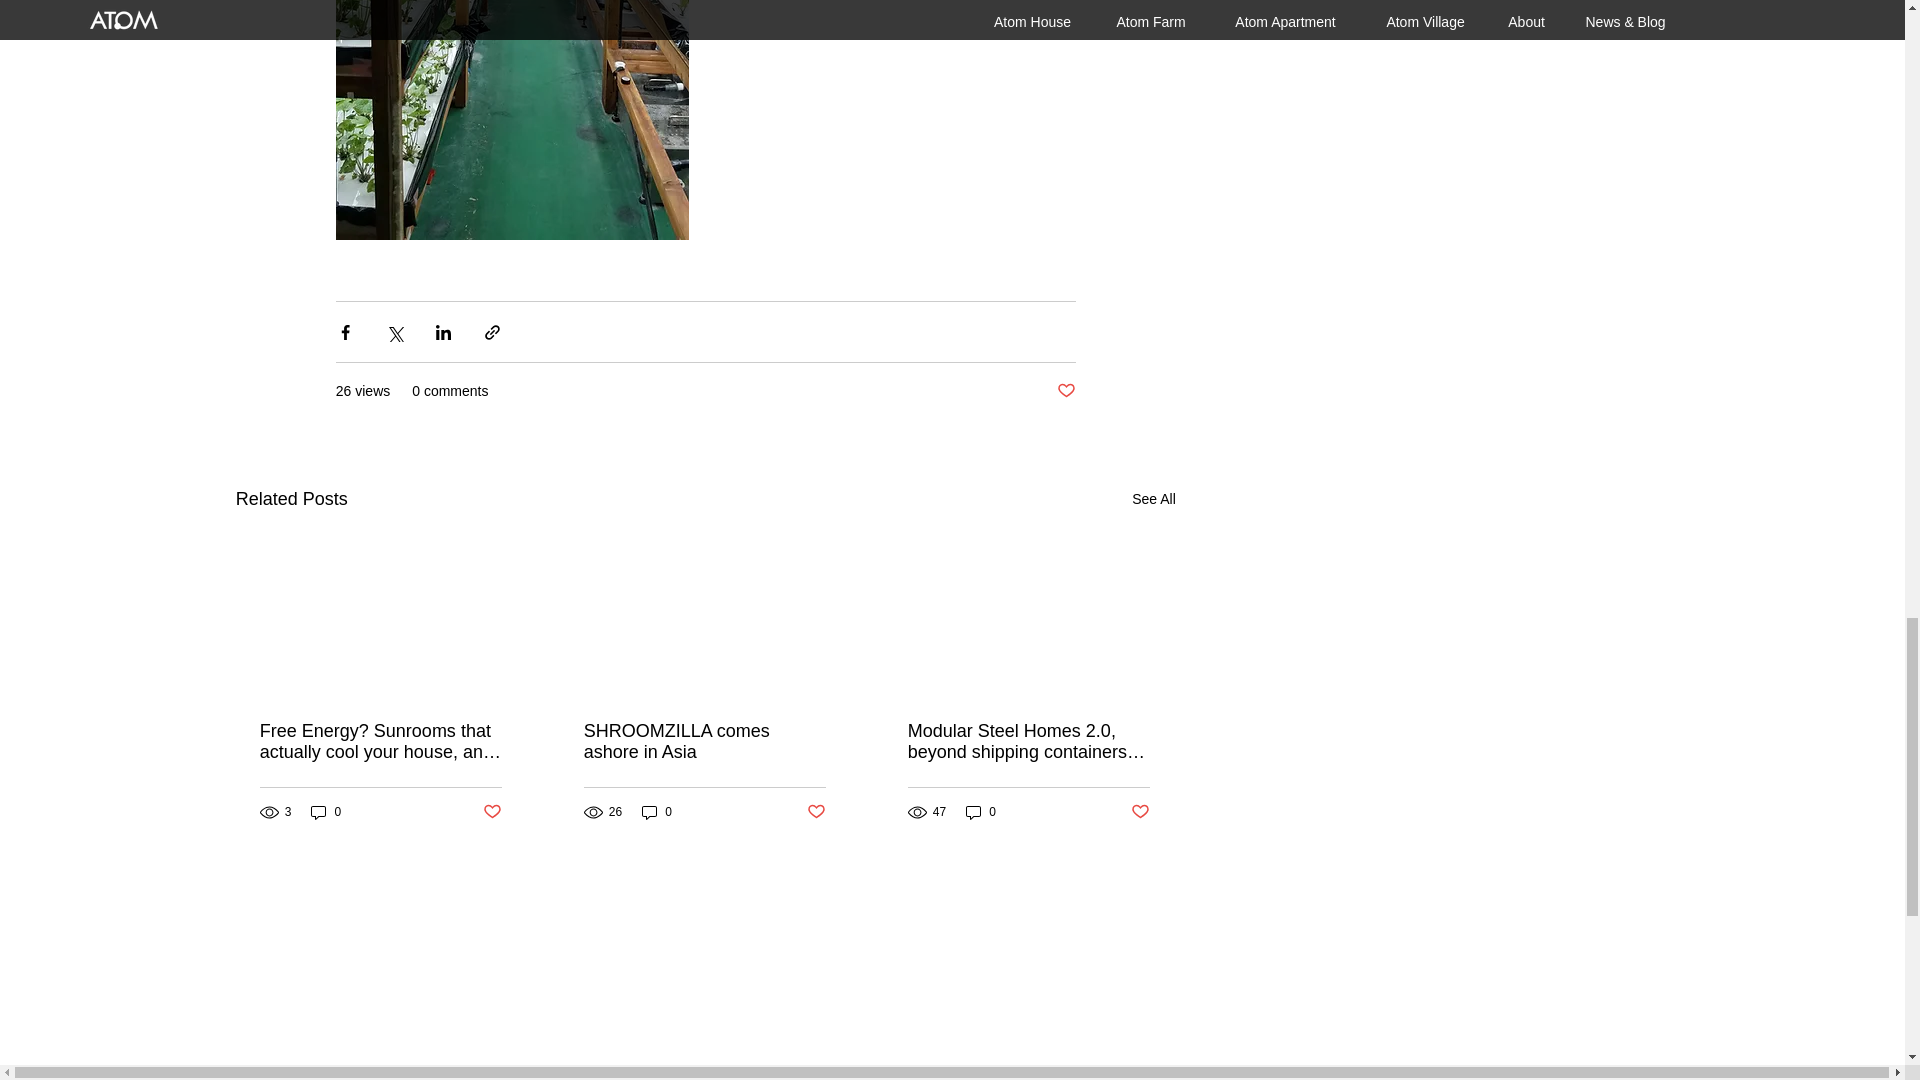 The image size is (1920, 1080). I want to click on See All, so click(1154, 499).